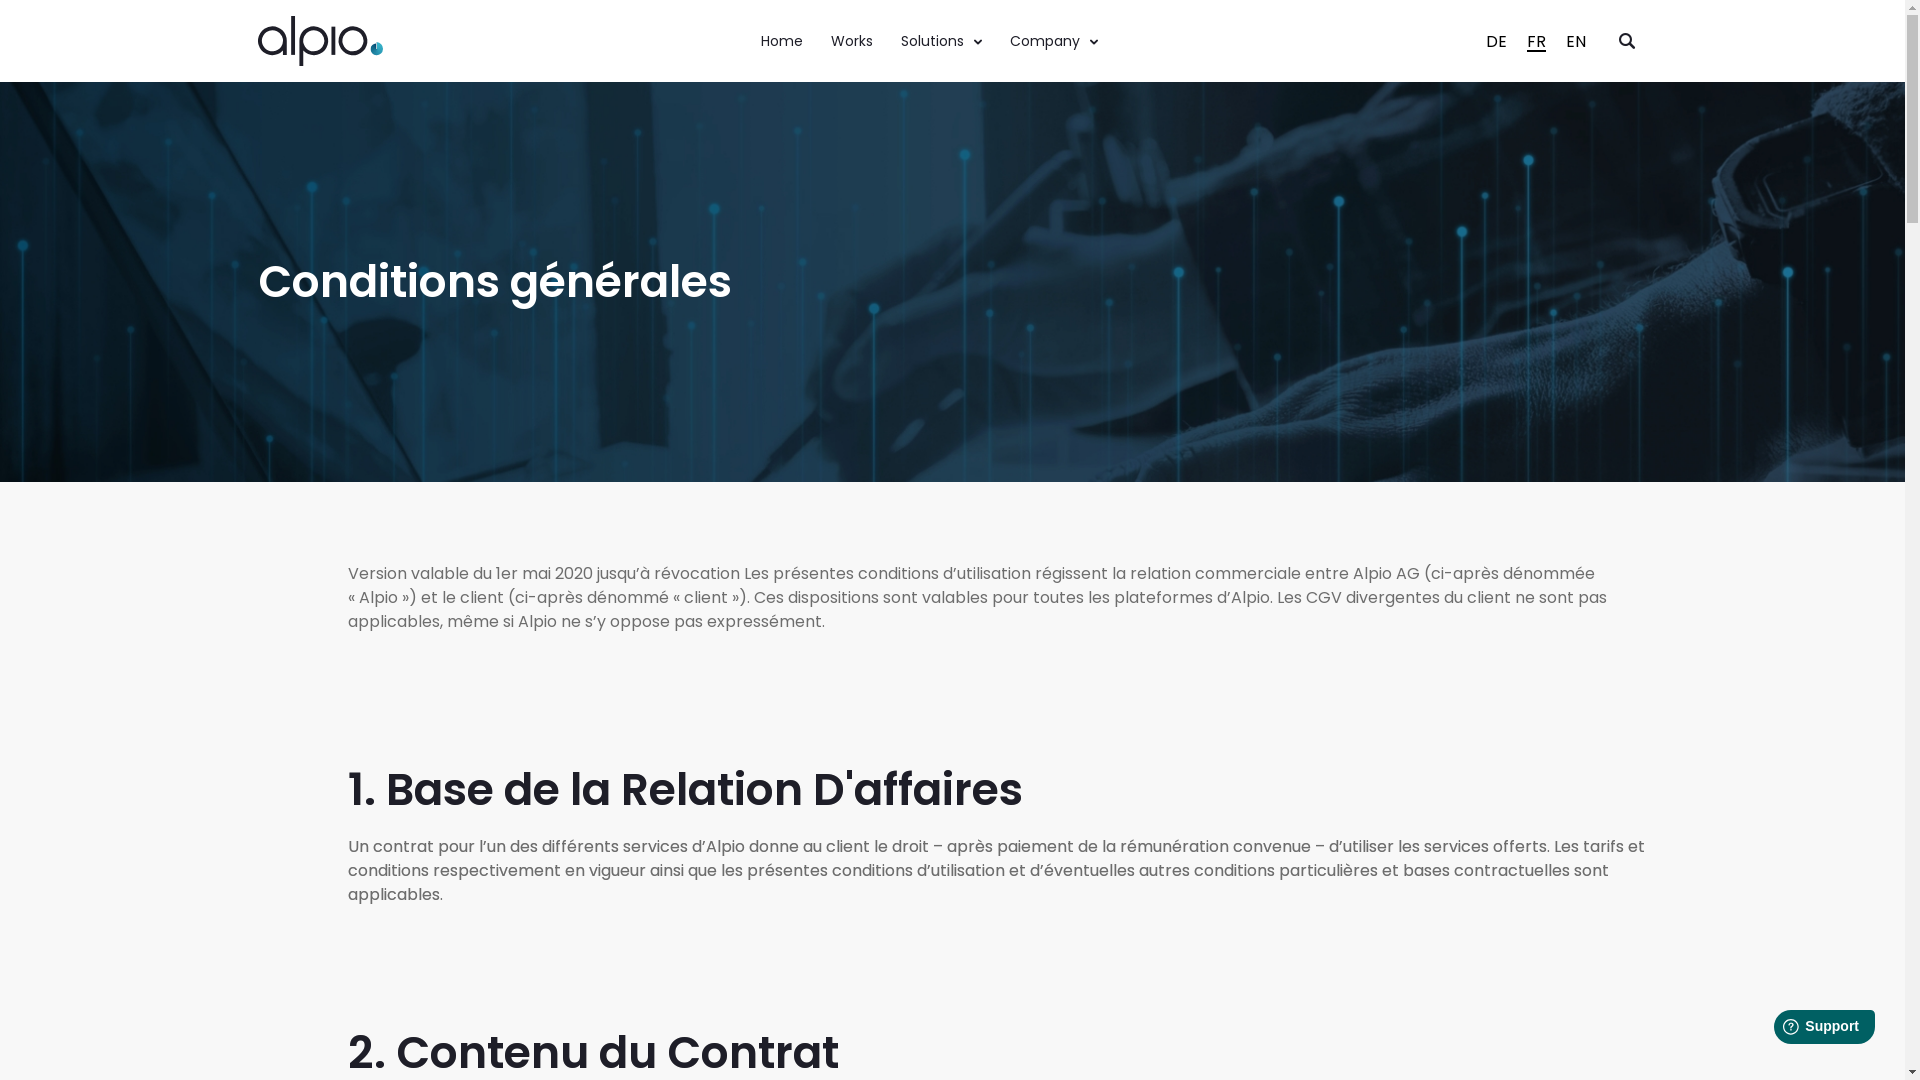  What do you see at coordinates (851, 40) in the screenshot?
I see `Works` at bounding box center [851, 40].